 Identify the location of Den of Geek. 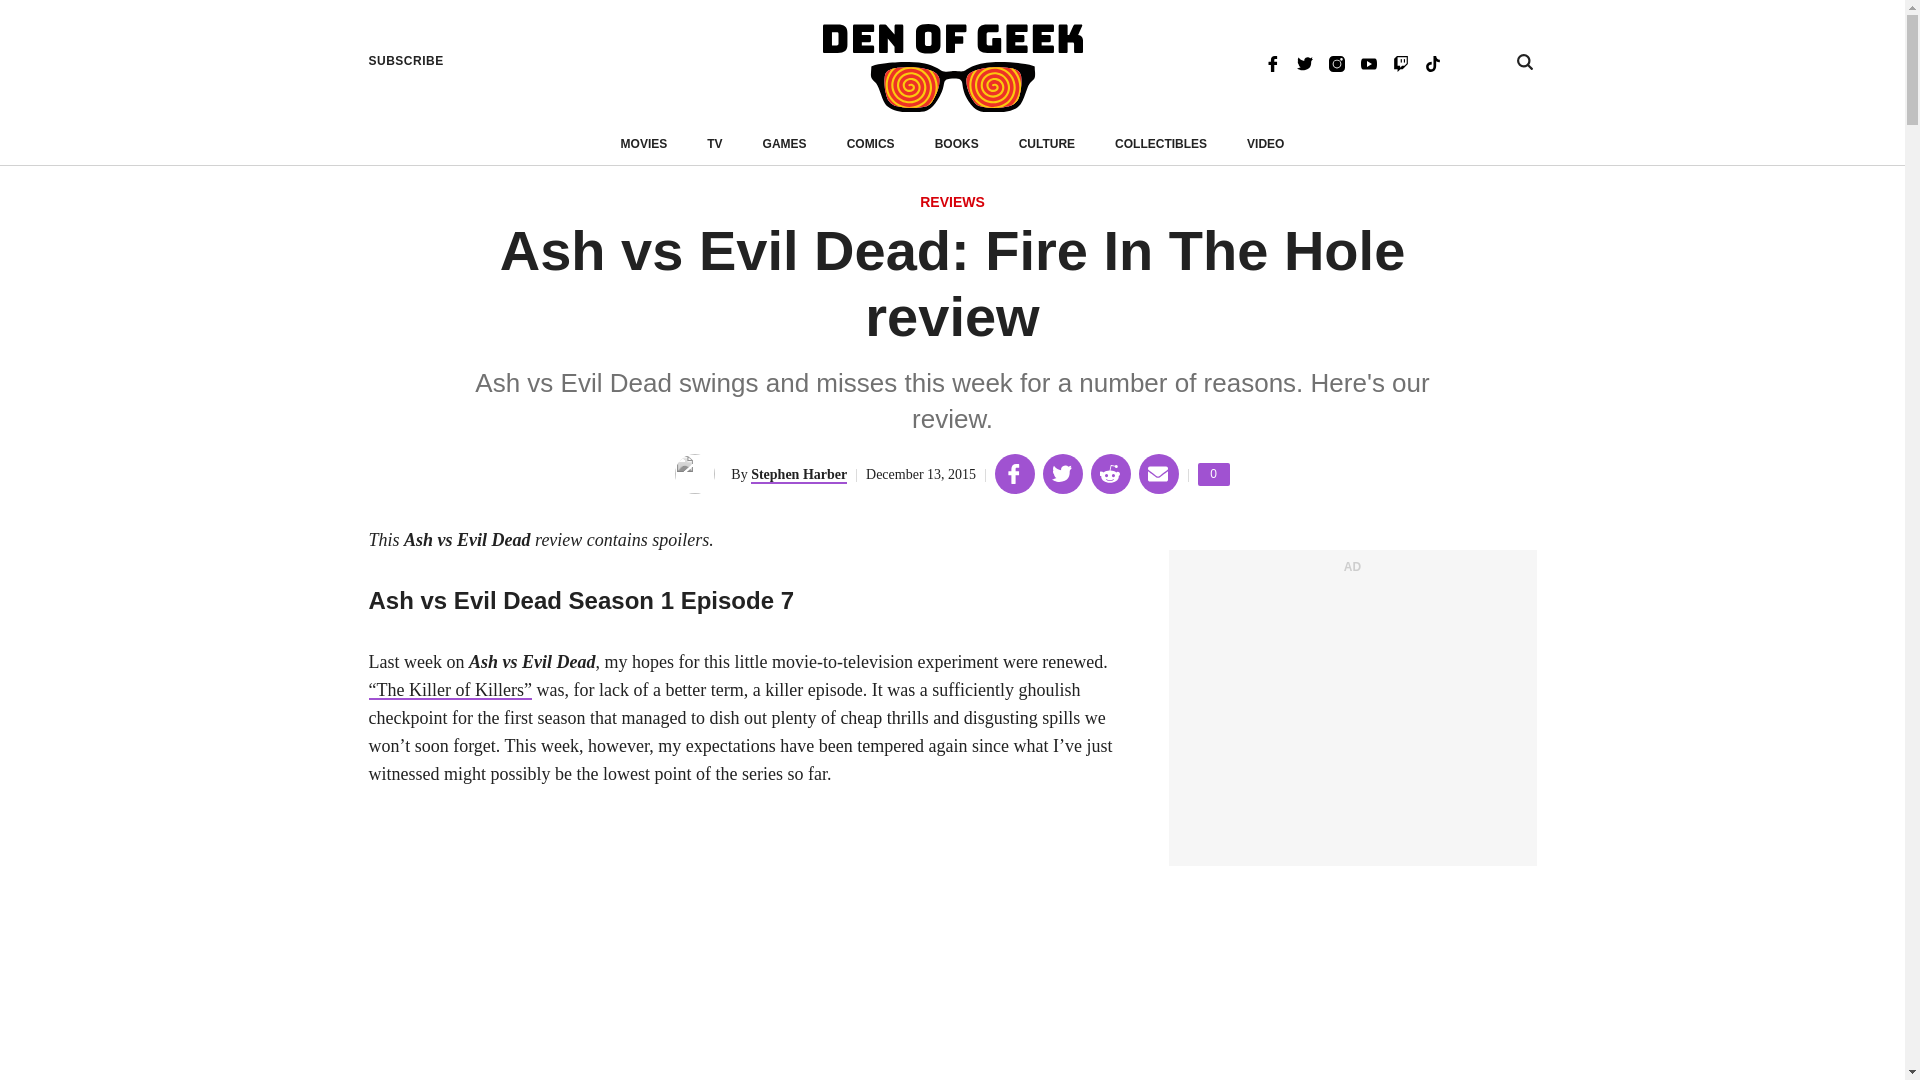
(1304, 62).